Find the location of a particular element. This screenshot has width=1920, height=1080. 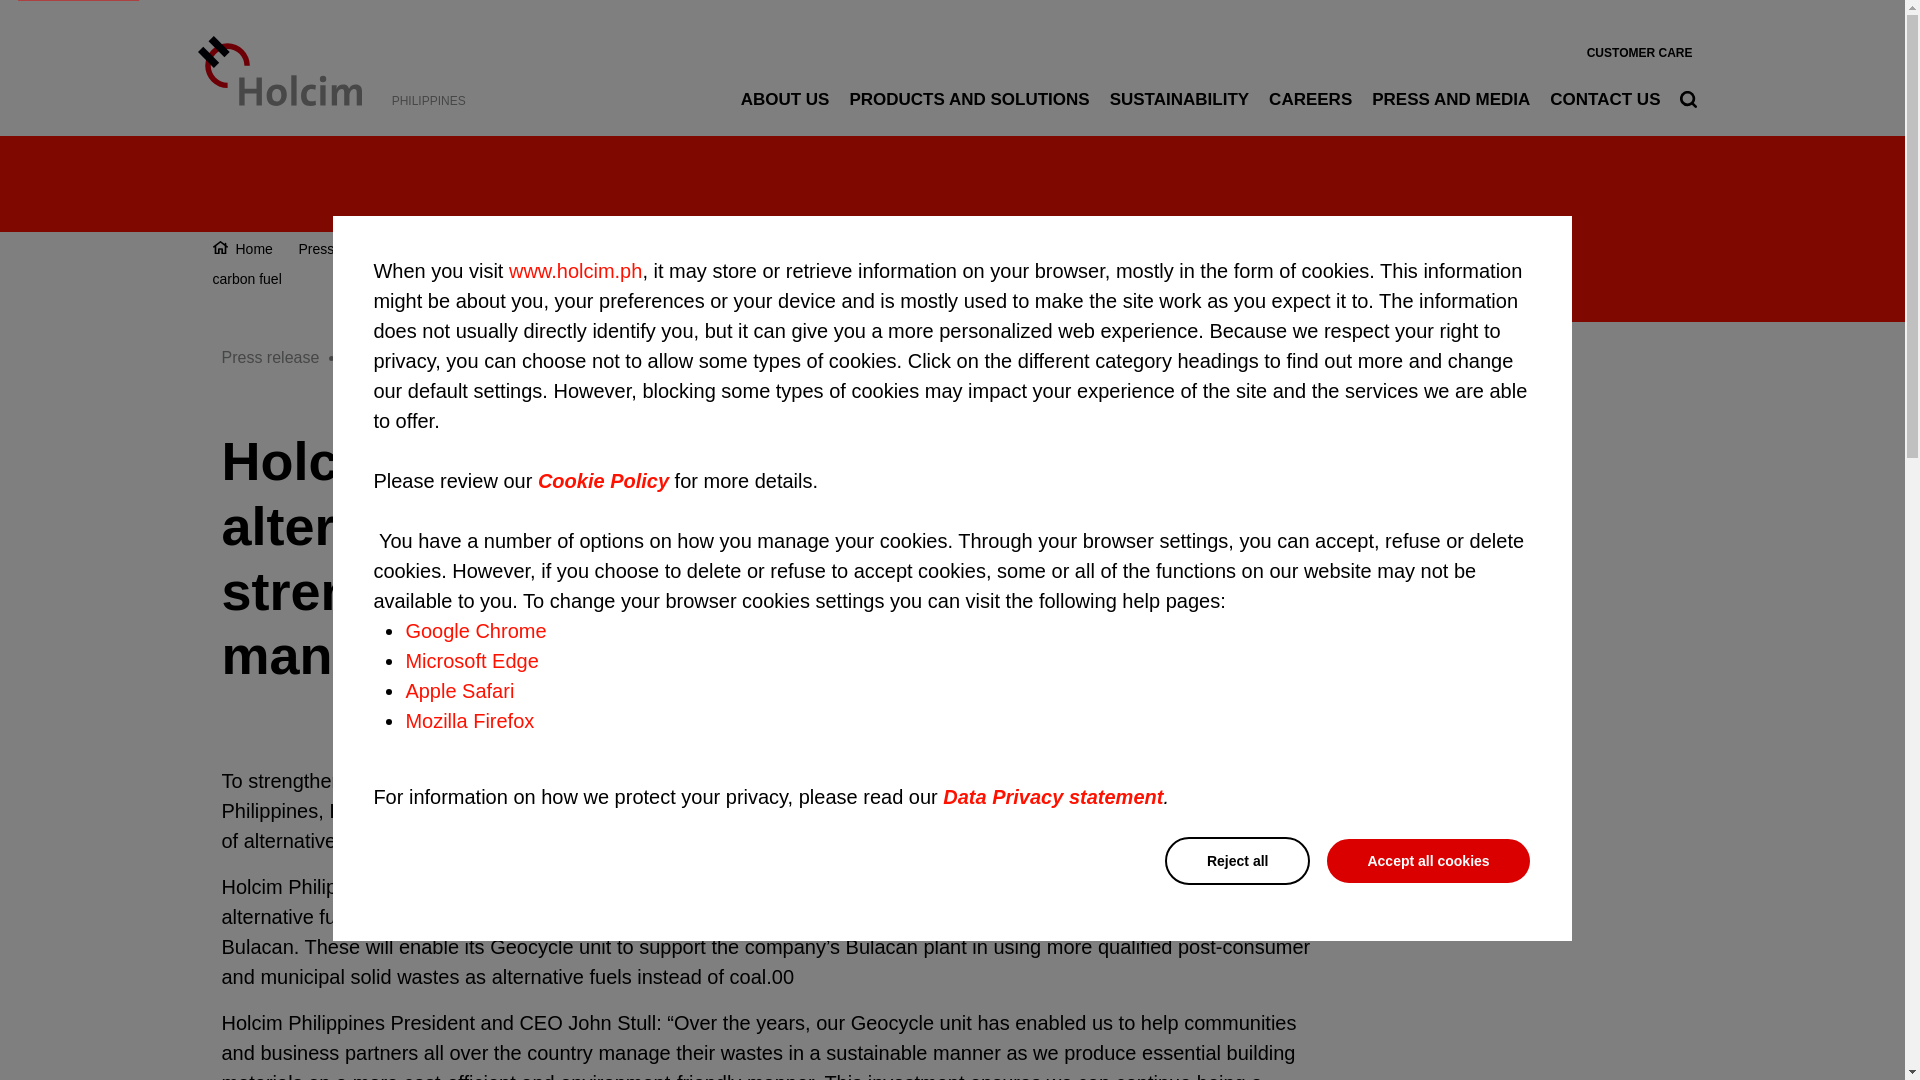

Latest media releases is located at coordinates (497, 248).